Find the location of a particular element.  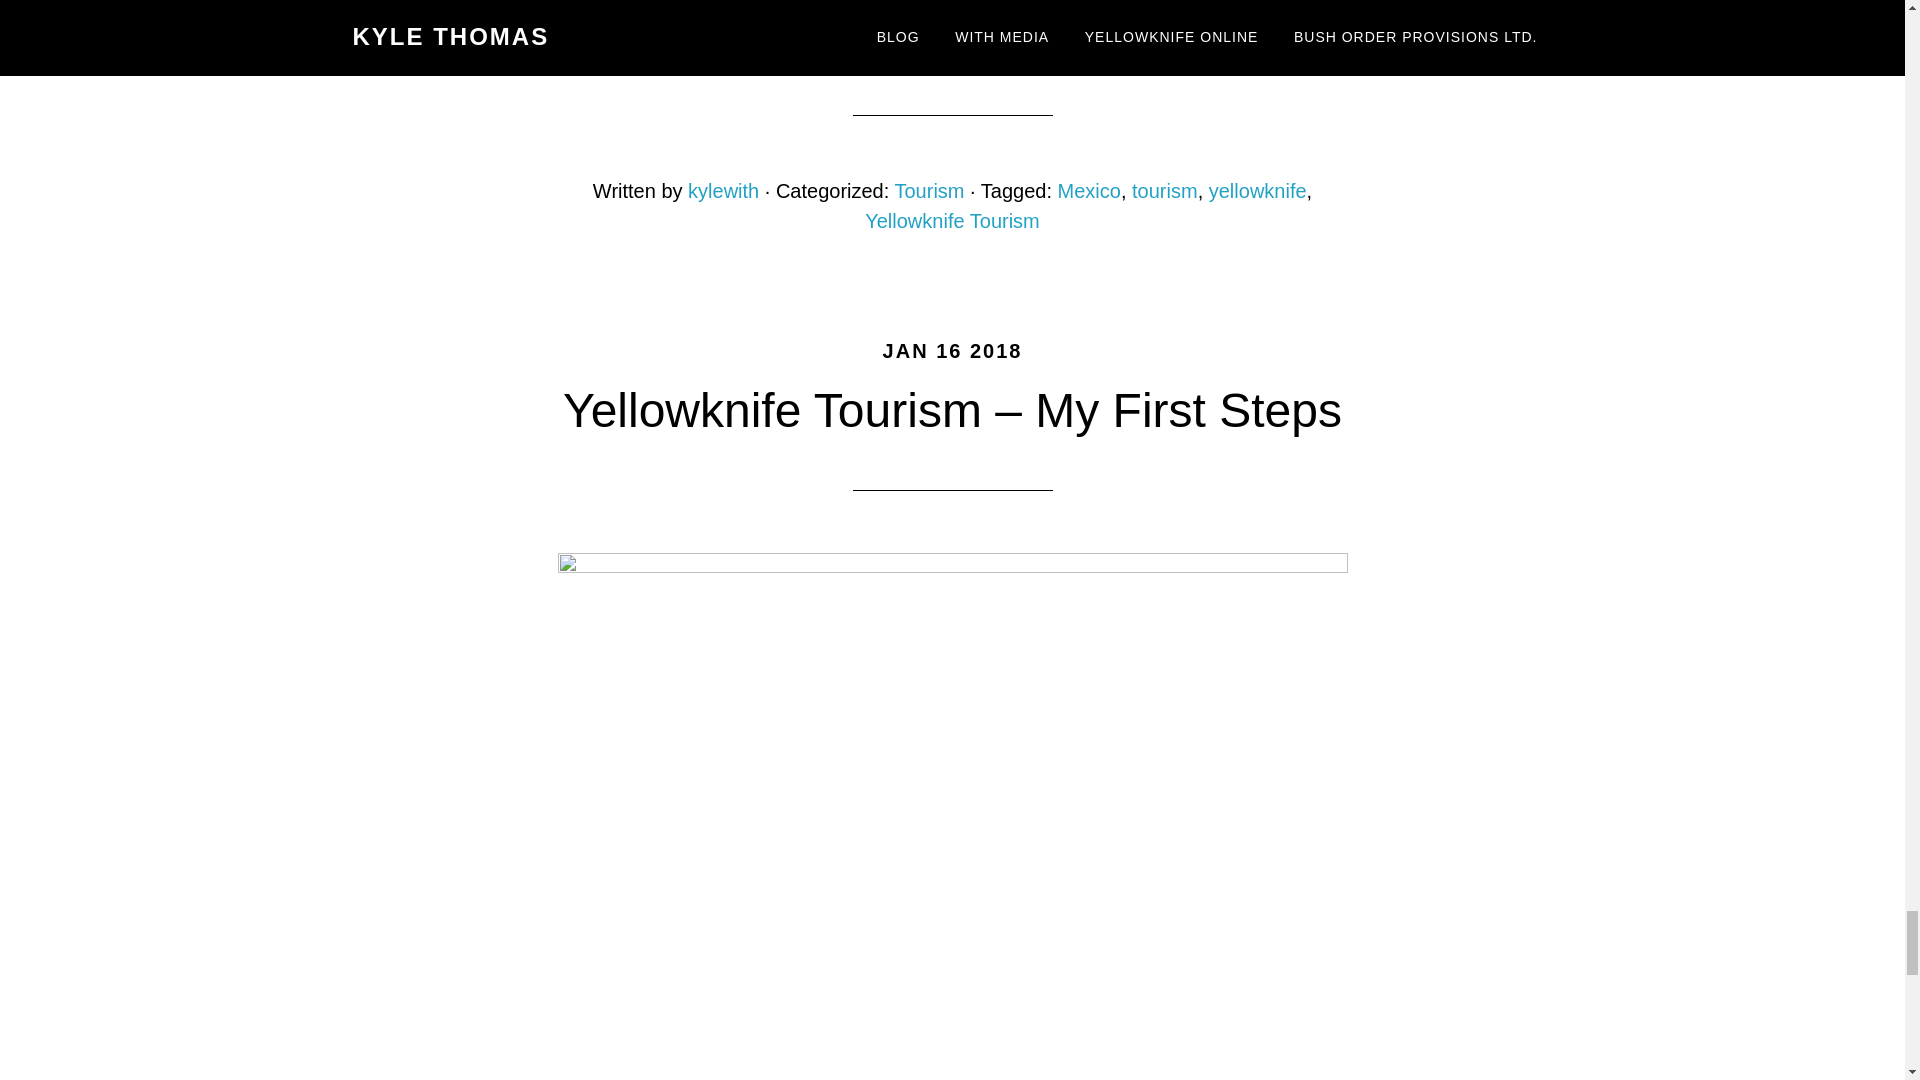

yellowknife is located at coordinates (1258, 190).